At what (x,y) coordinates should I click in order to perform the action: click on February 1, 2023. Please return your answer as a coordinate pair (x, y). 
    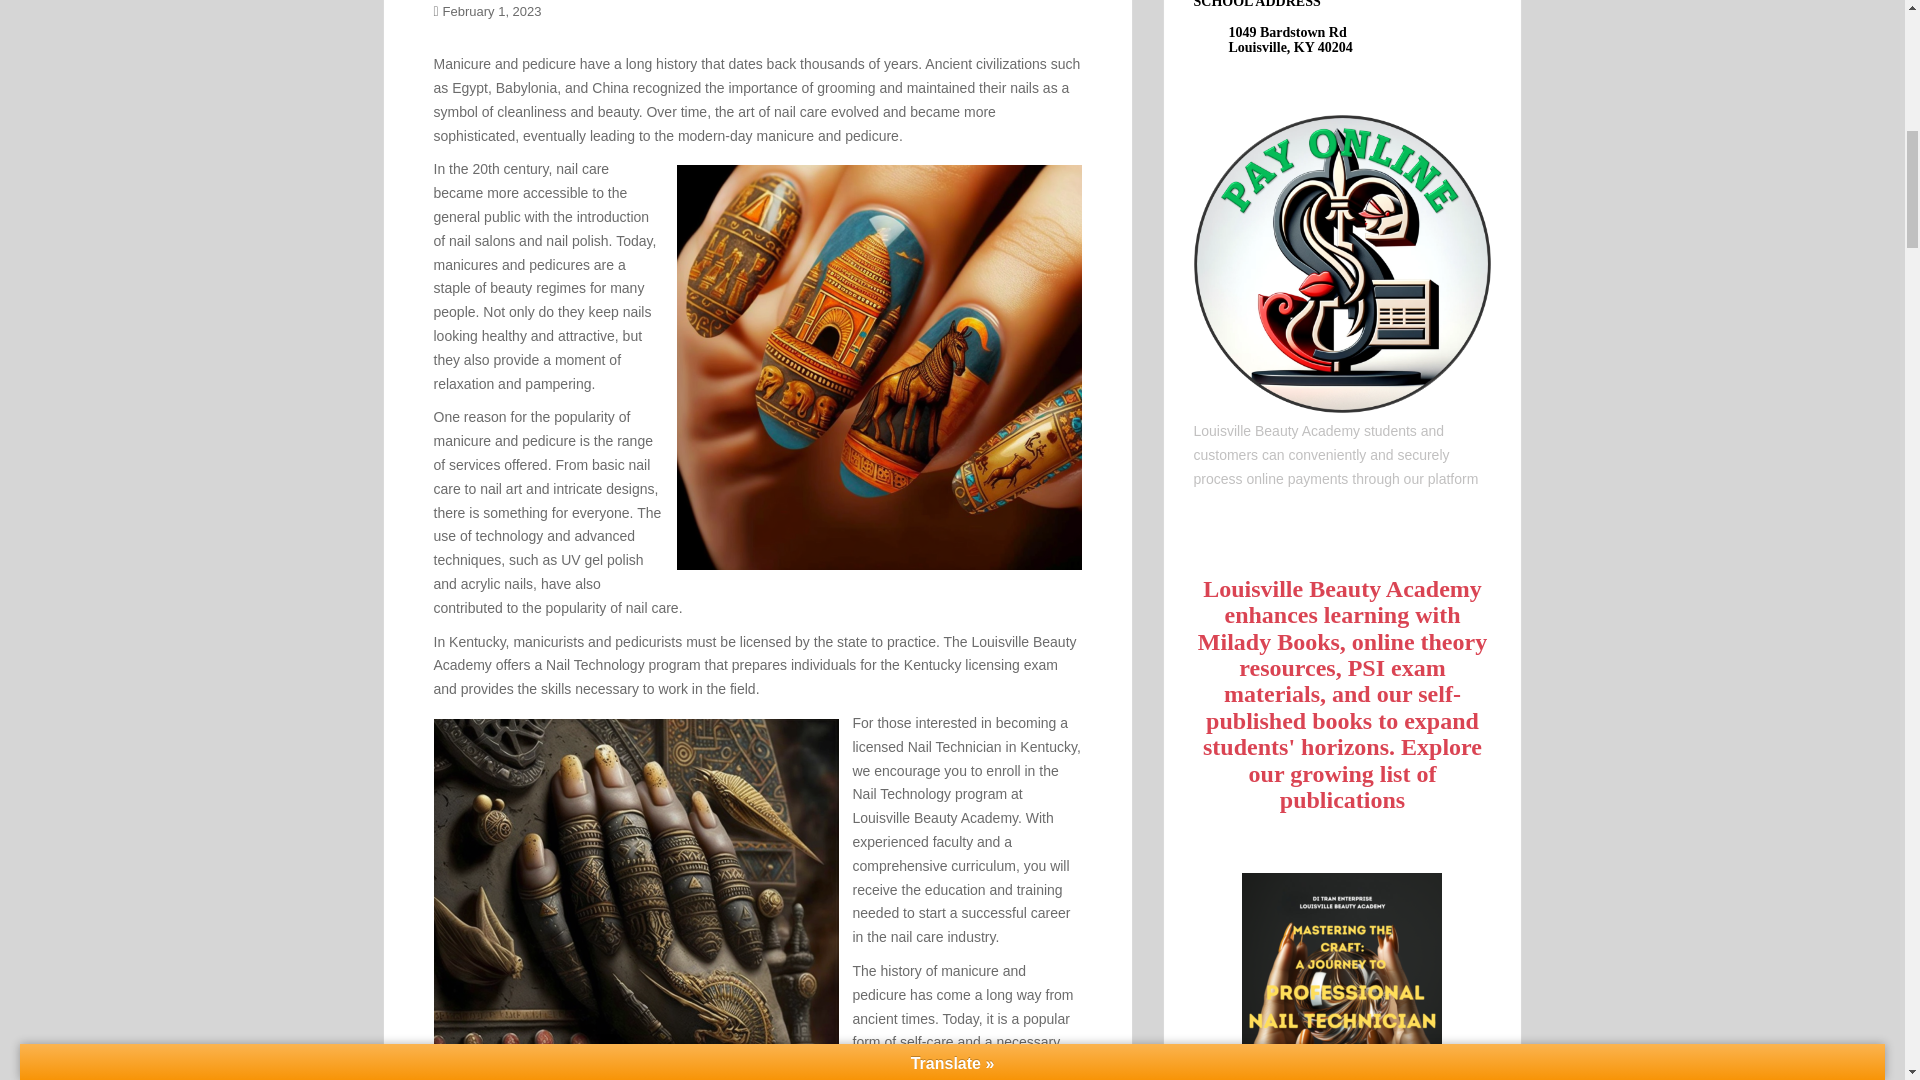
    Looking at the image, I should click on (492, 12).